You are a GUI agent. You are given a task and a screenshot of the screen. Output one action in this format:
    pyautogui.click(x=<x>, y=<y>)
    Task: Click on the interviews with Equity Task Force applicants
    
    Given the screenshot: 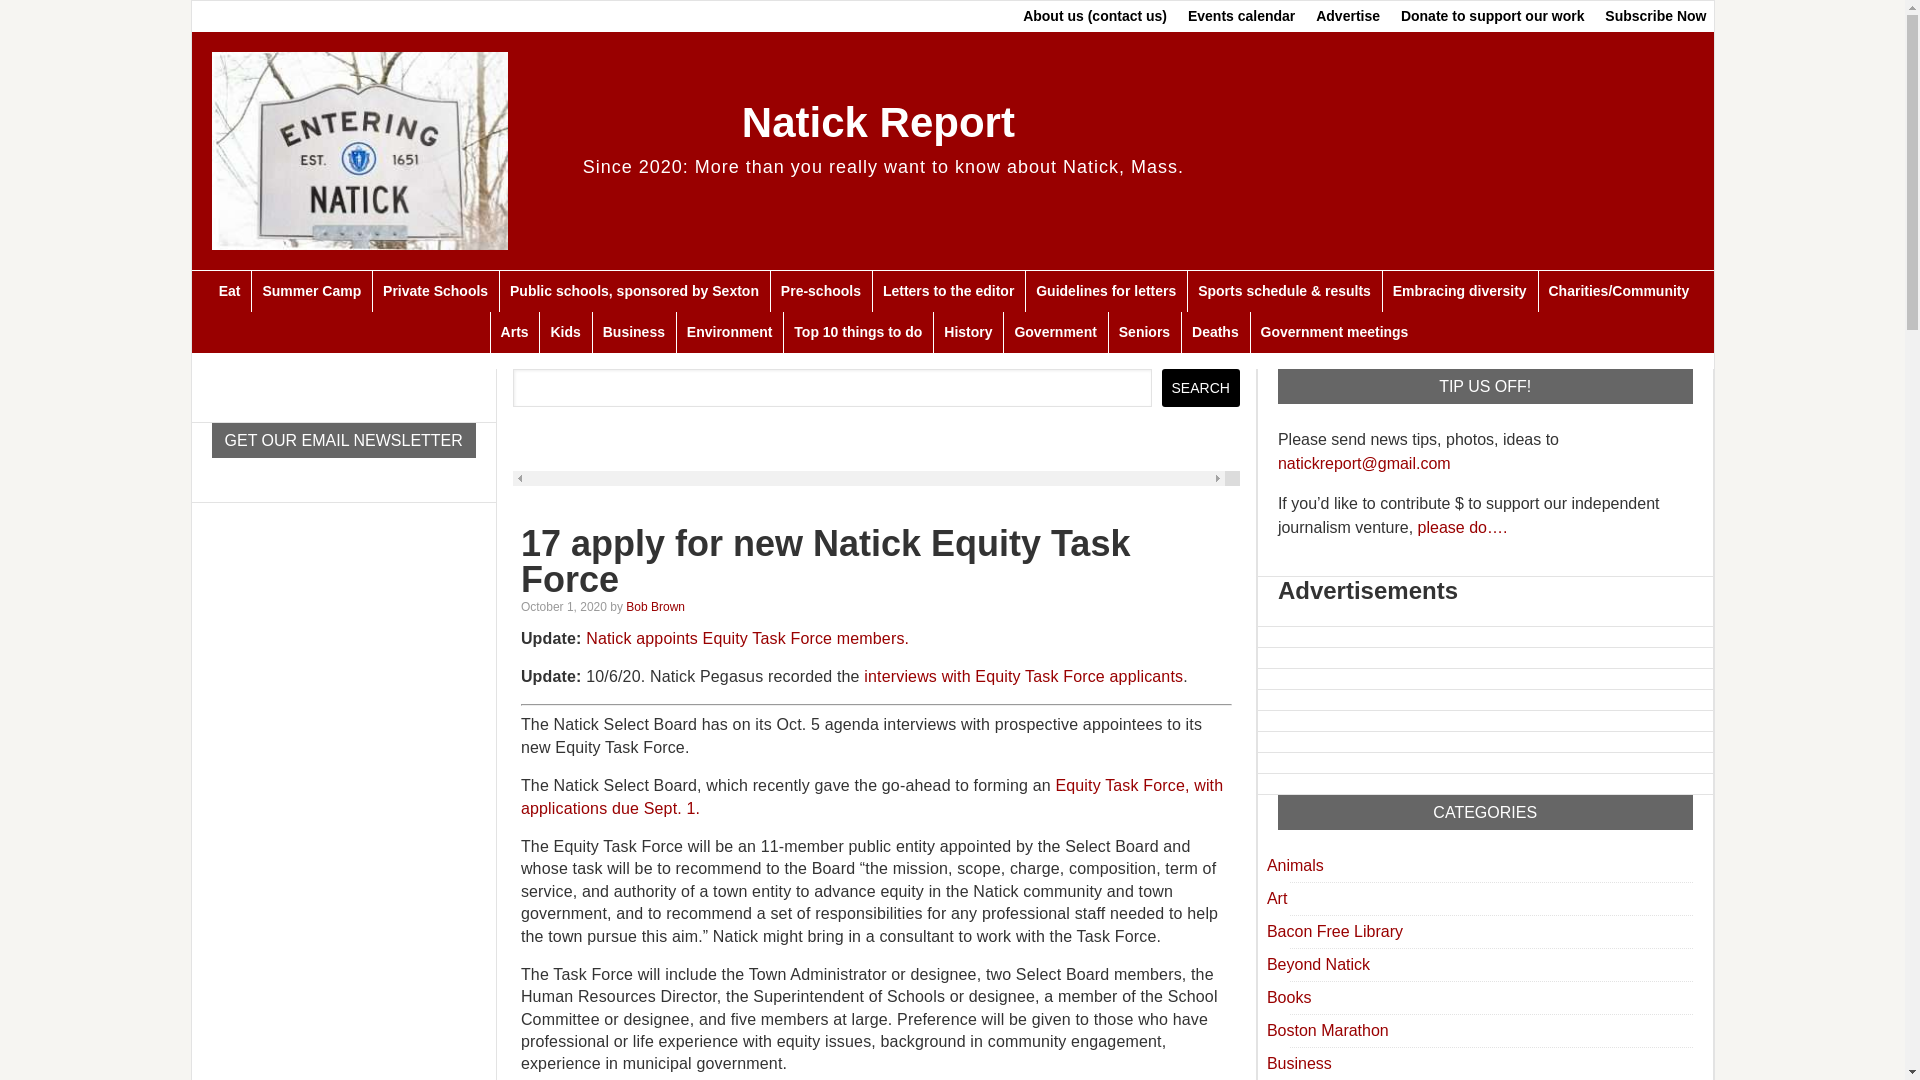 What is the action you would take?
    pyautogui.click(x=1023, y=676)
    